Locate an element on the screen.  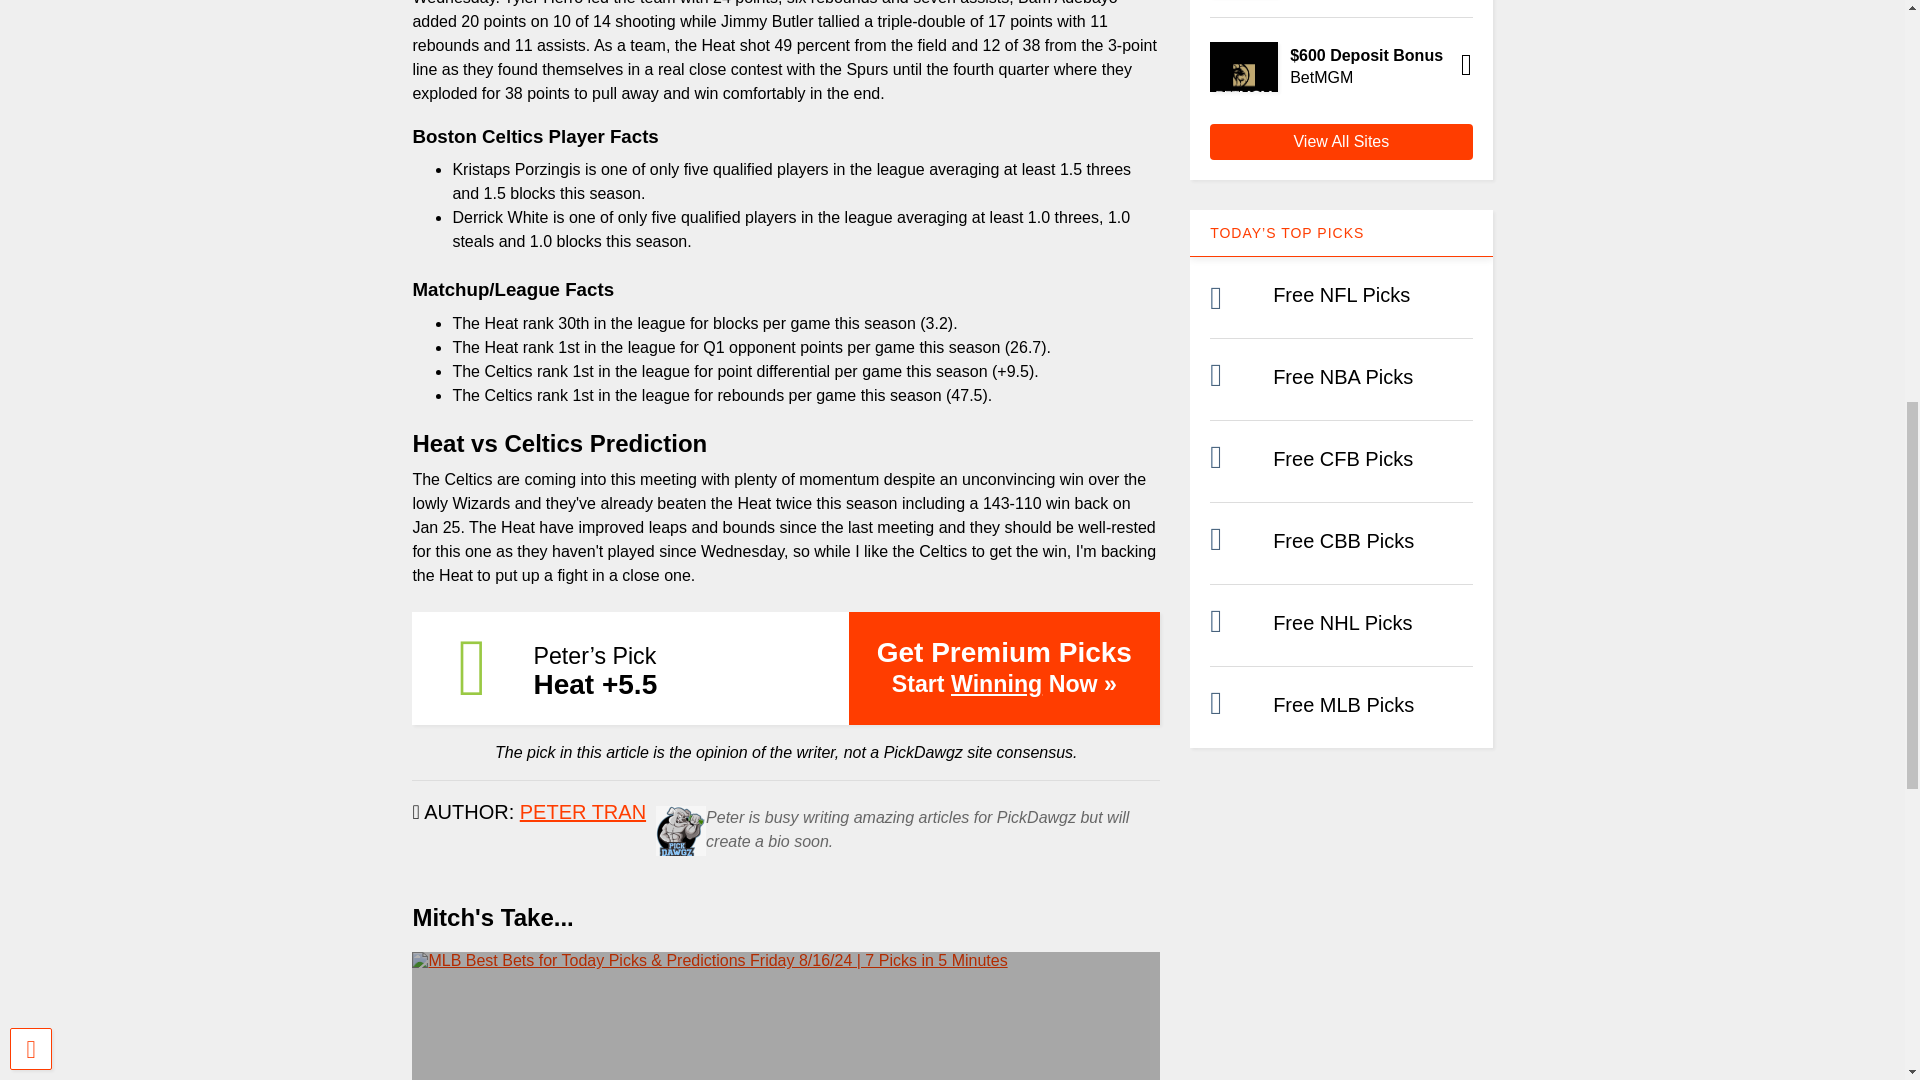
Free NHL Picks is located at coordinates (1342, 622).